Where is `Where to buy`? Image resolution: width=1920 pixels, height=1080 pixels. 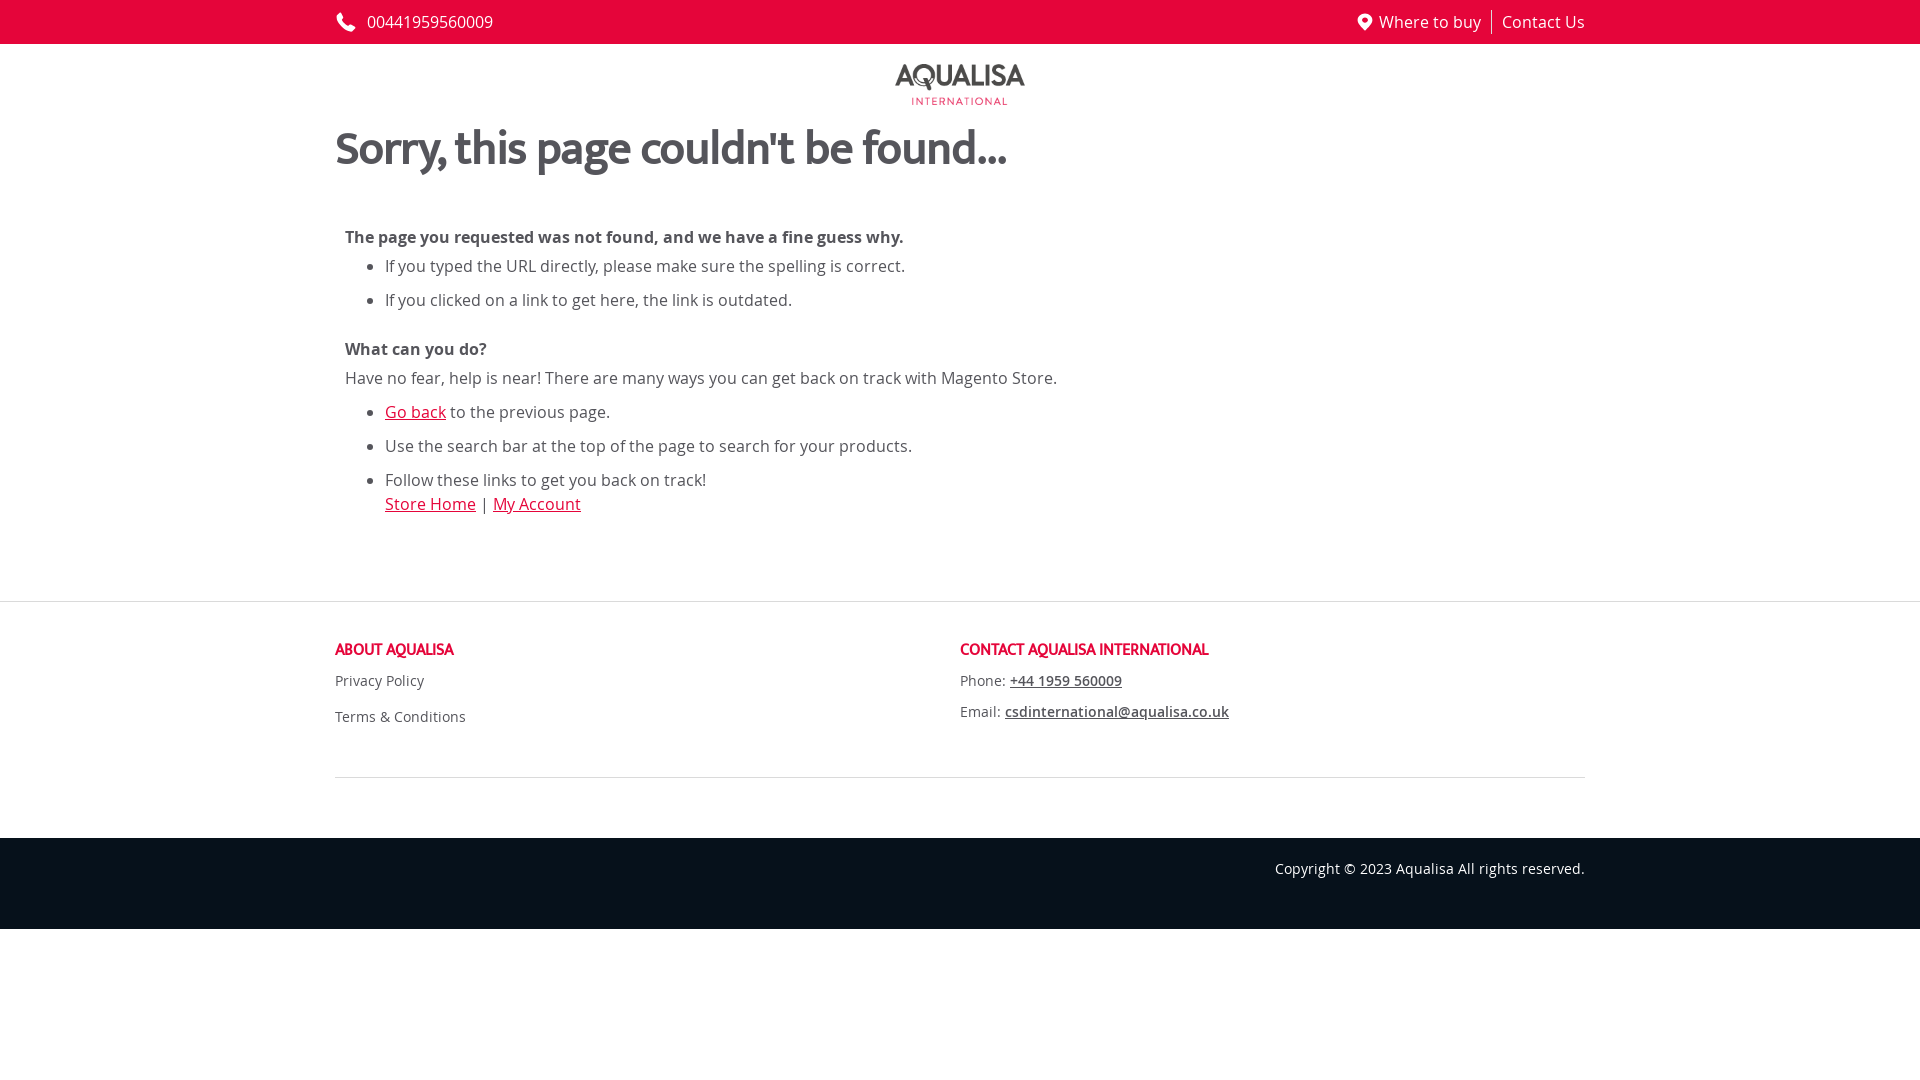 Where to buy is located at coordinates (1430, 22).